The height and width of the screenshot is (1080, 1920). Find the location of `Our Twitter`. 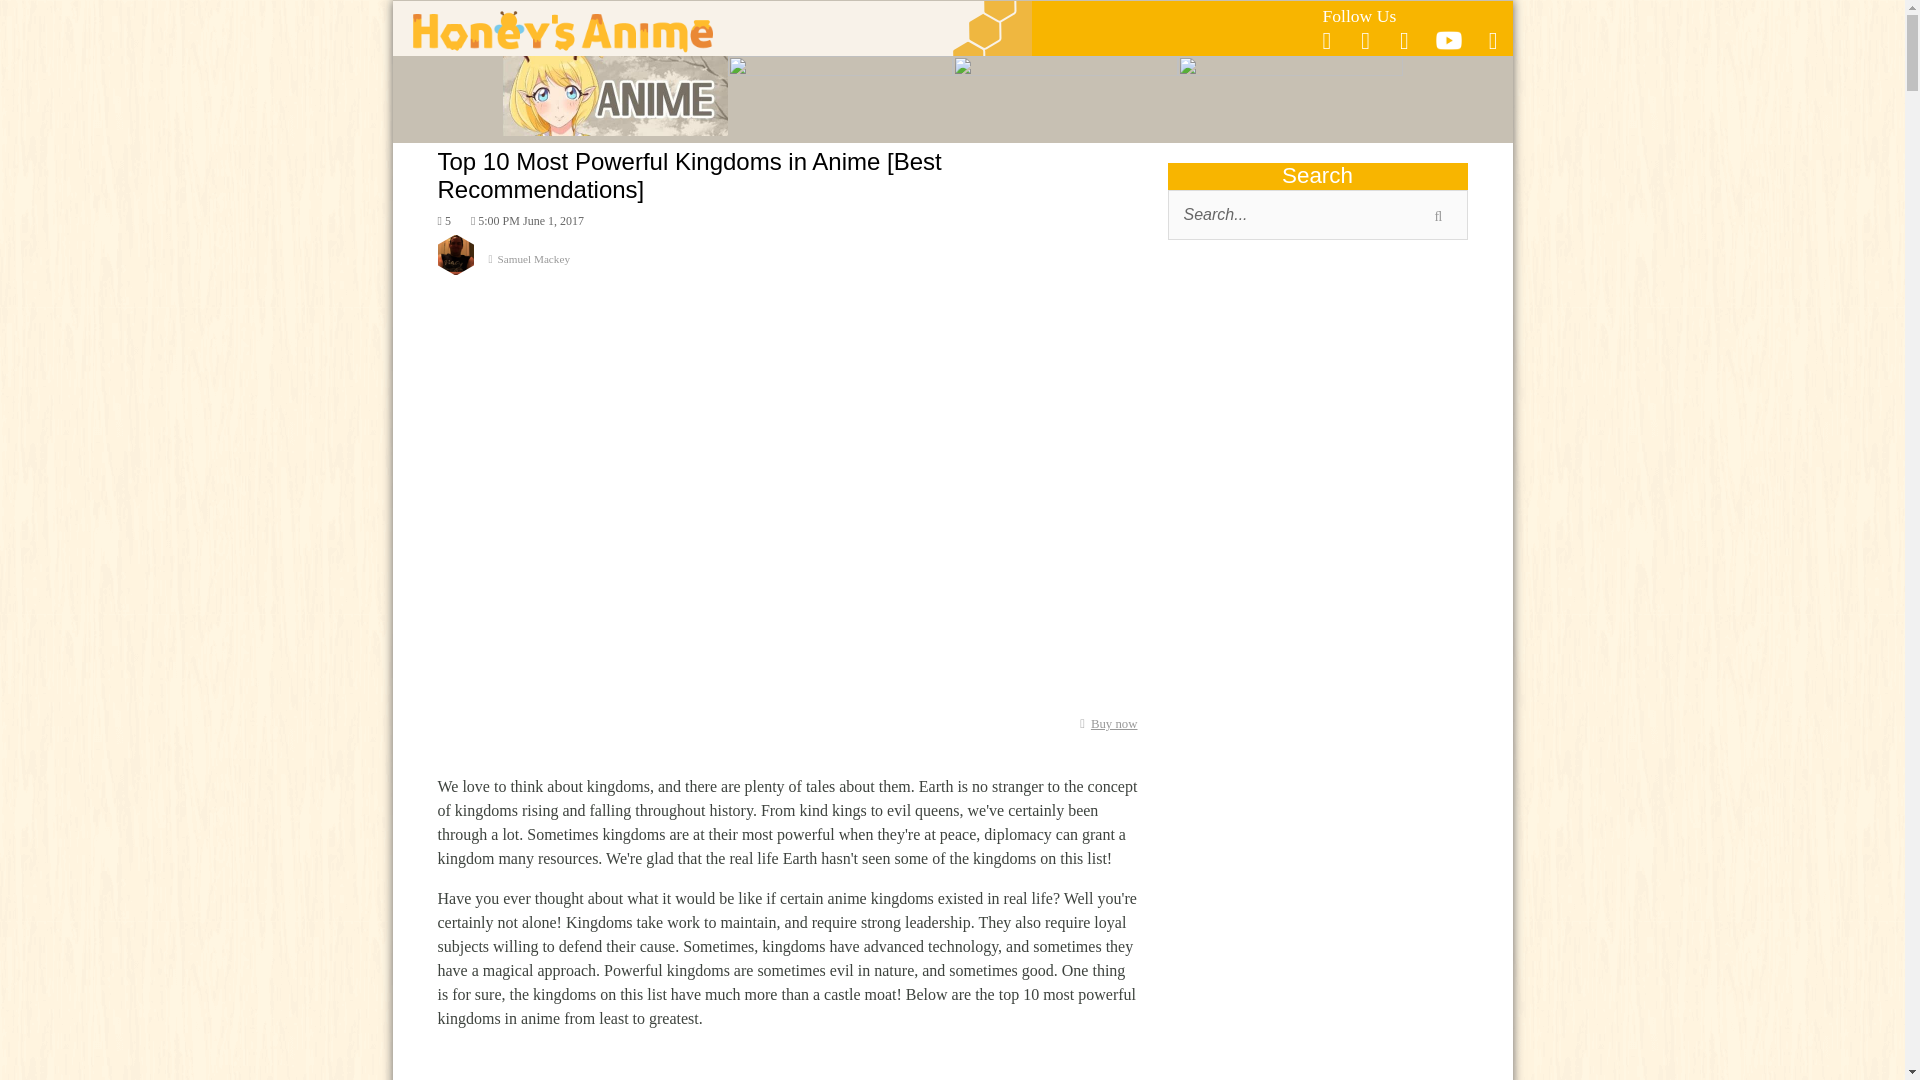

Our Twitter is located at coordinates (1366, 41).